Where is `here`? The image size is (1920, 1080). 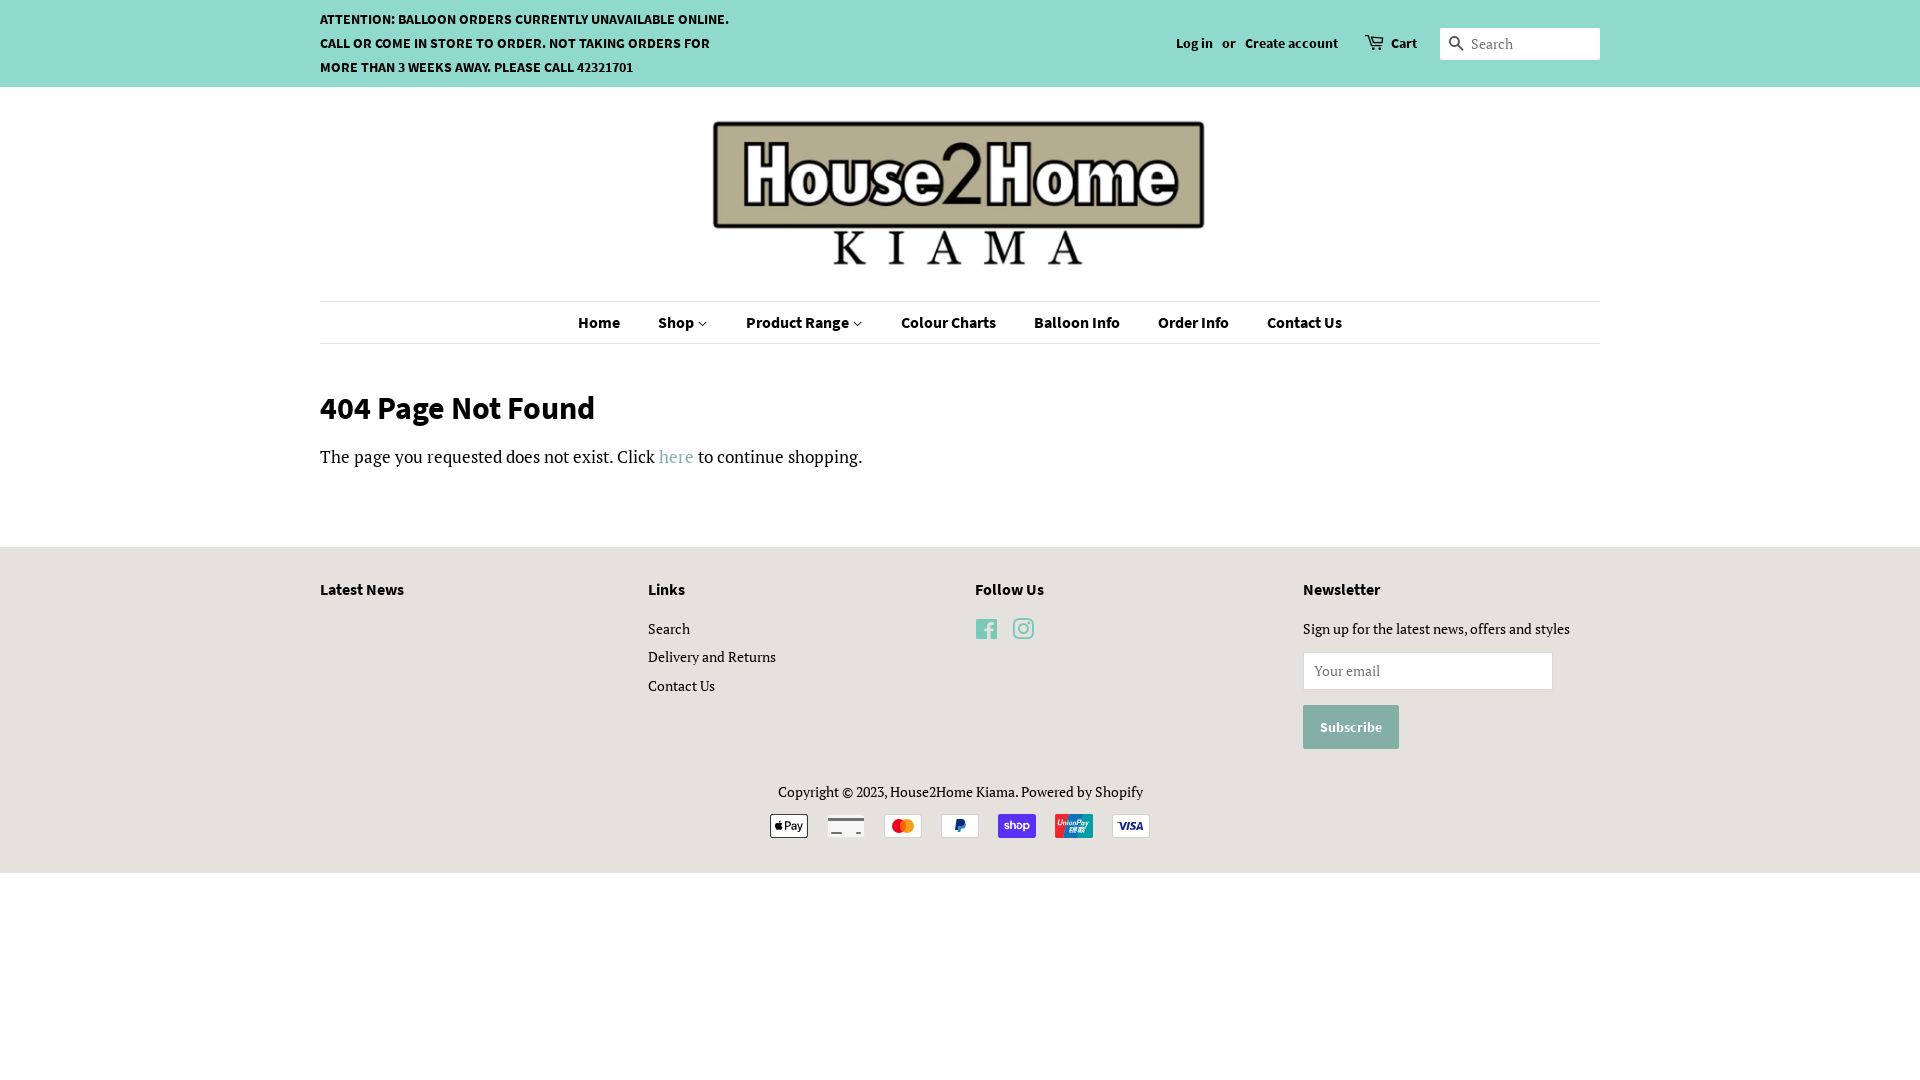
here is located at coordinates (676, 456).